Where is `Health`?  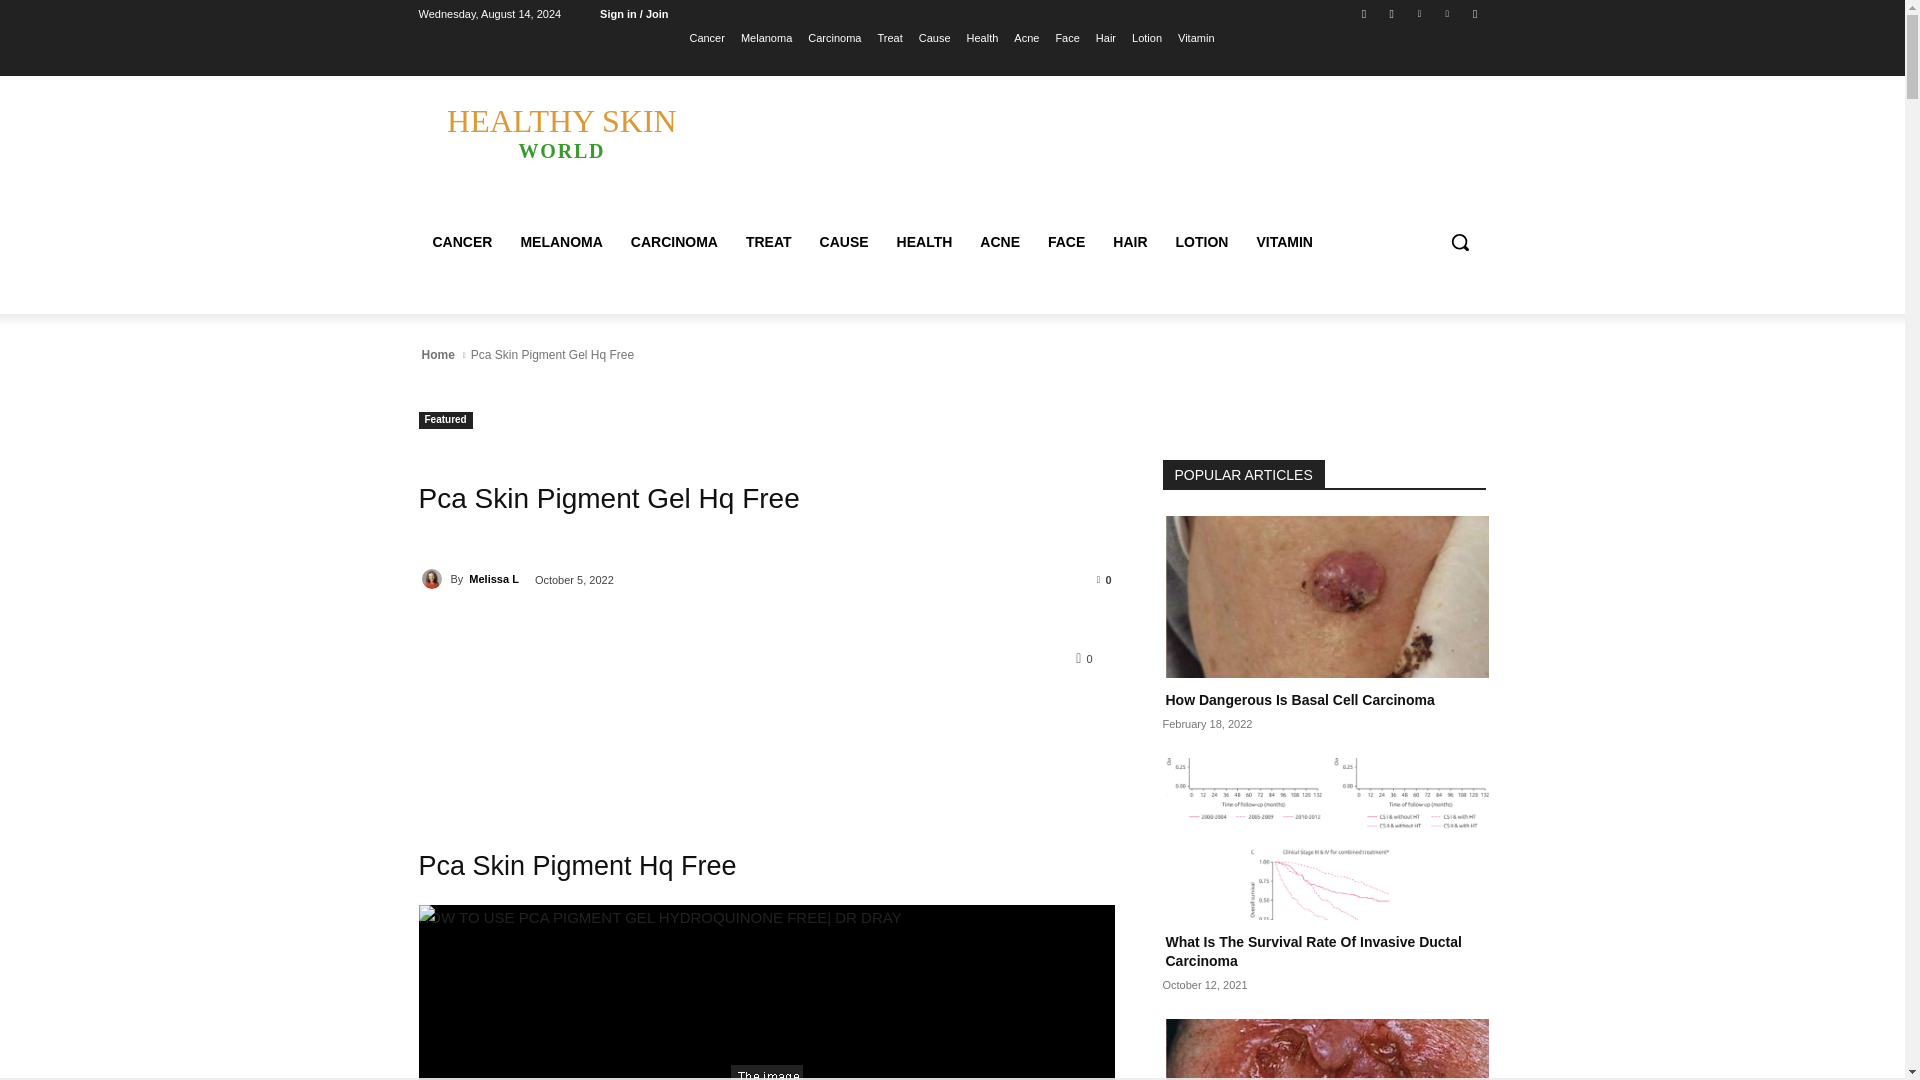
Health is located at coordinates (982, 37).